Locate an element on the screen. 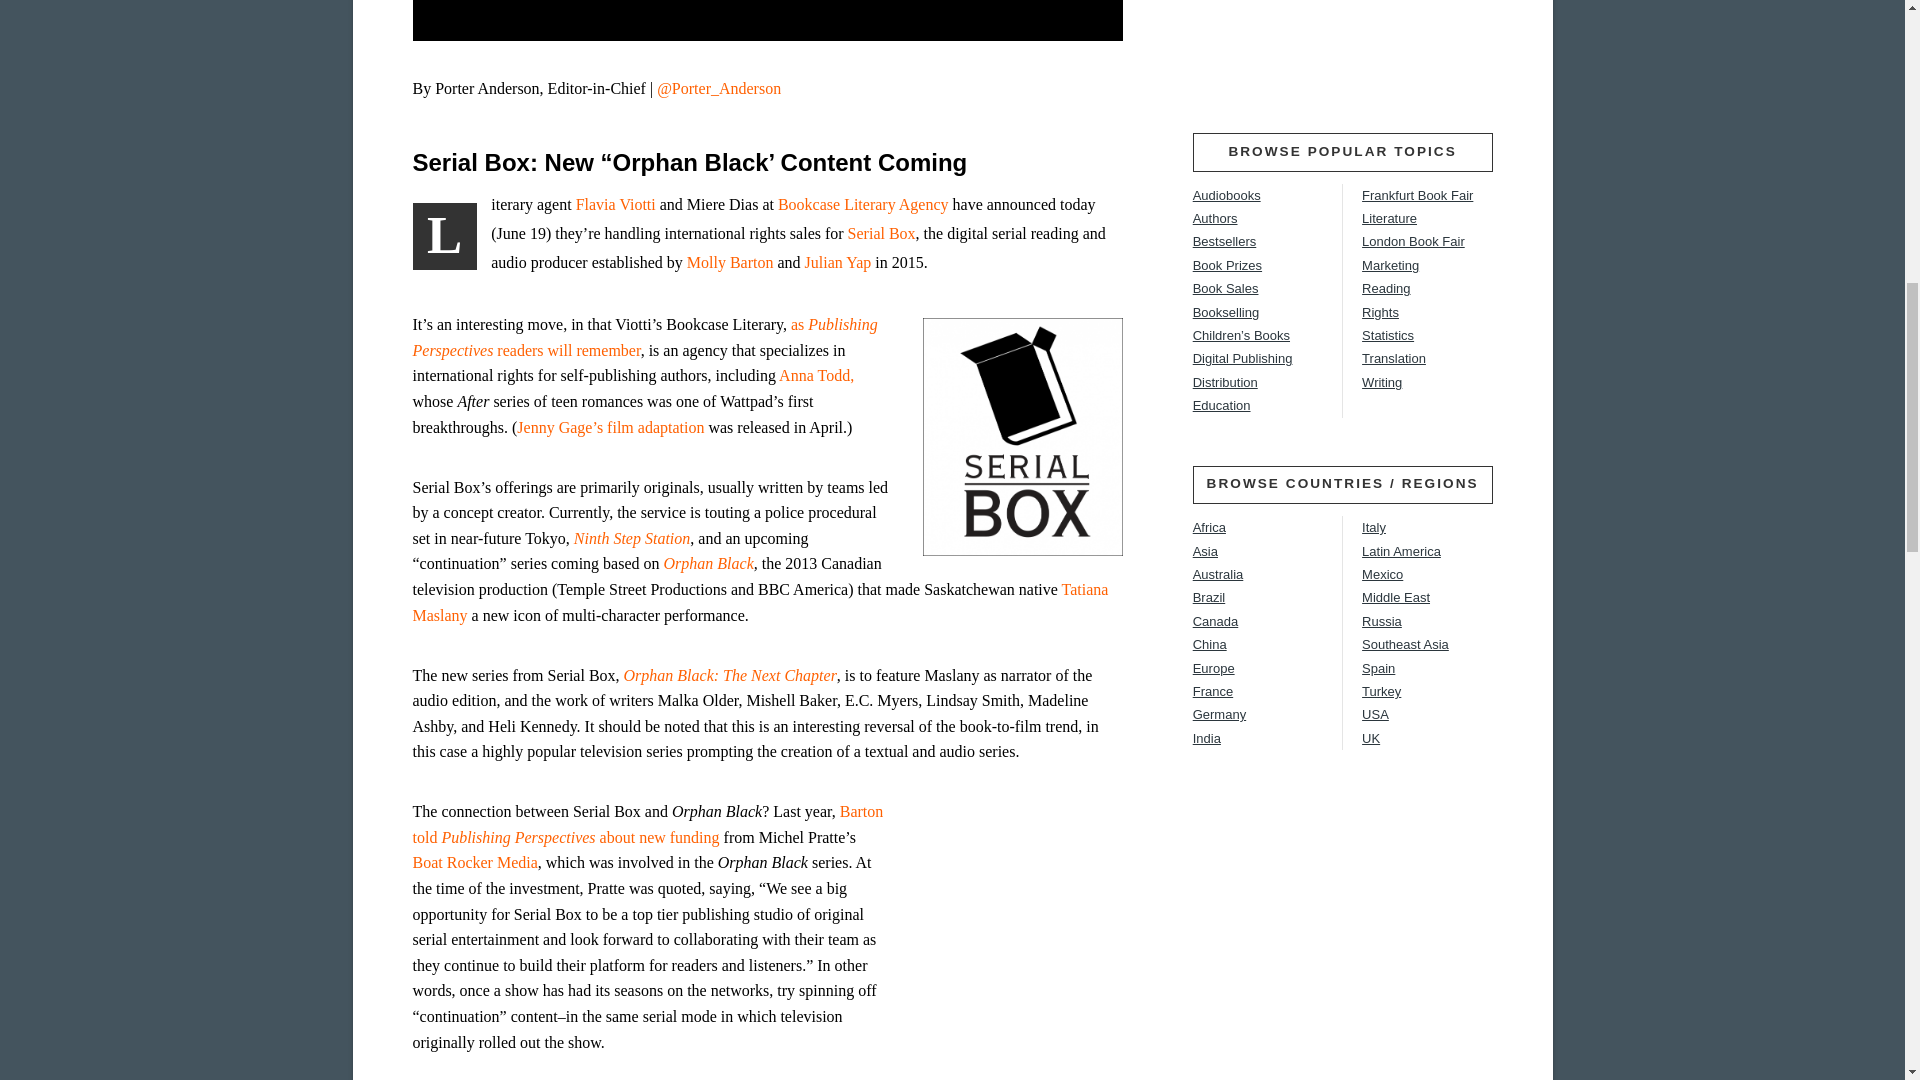 Image resolution: width=1920 pixels, height=1080 pixels. Julian Yap is located at coordinates (838, 262).